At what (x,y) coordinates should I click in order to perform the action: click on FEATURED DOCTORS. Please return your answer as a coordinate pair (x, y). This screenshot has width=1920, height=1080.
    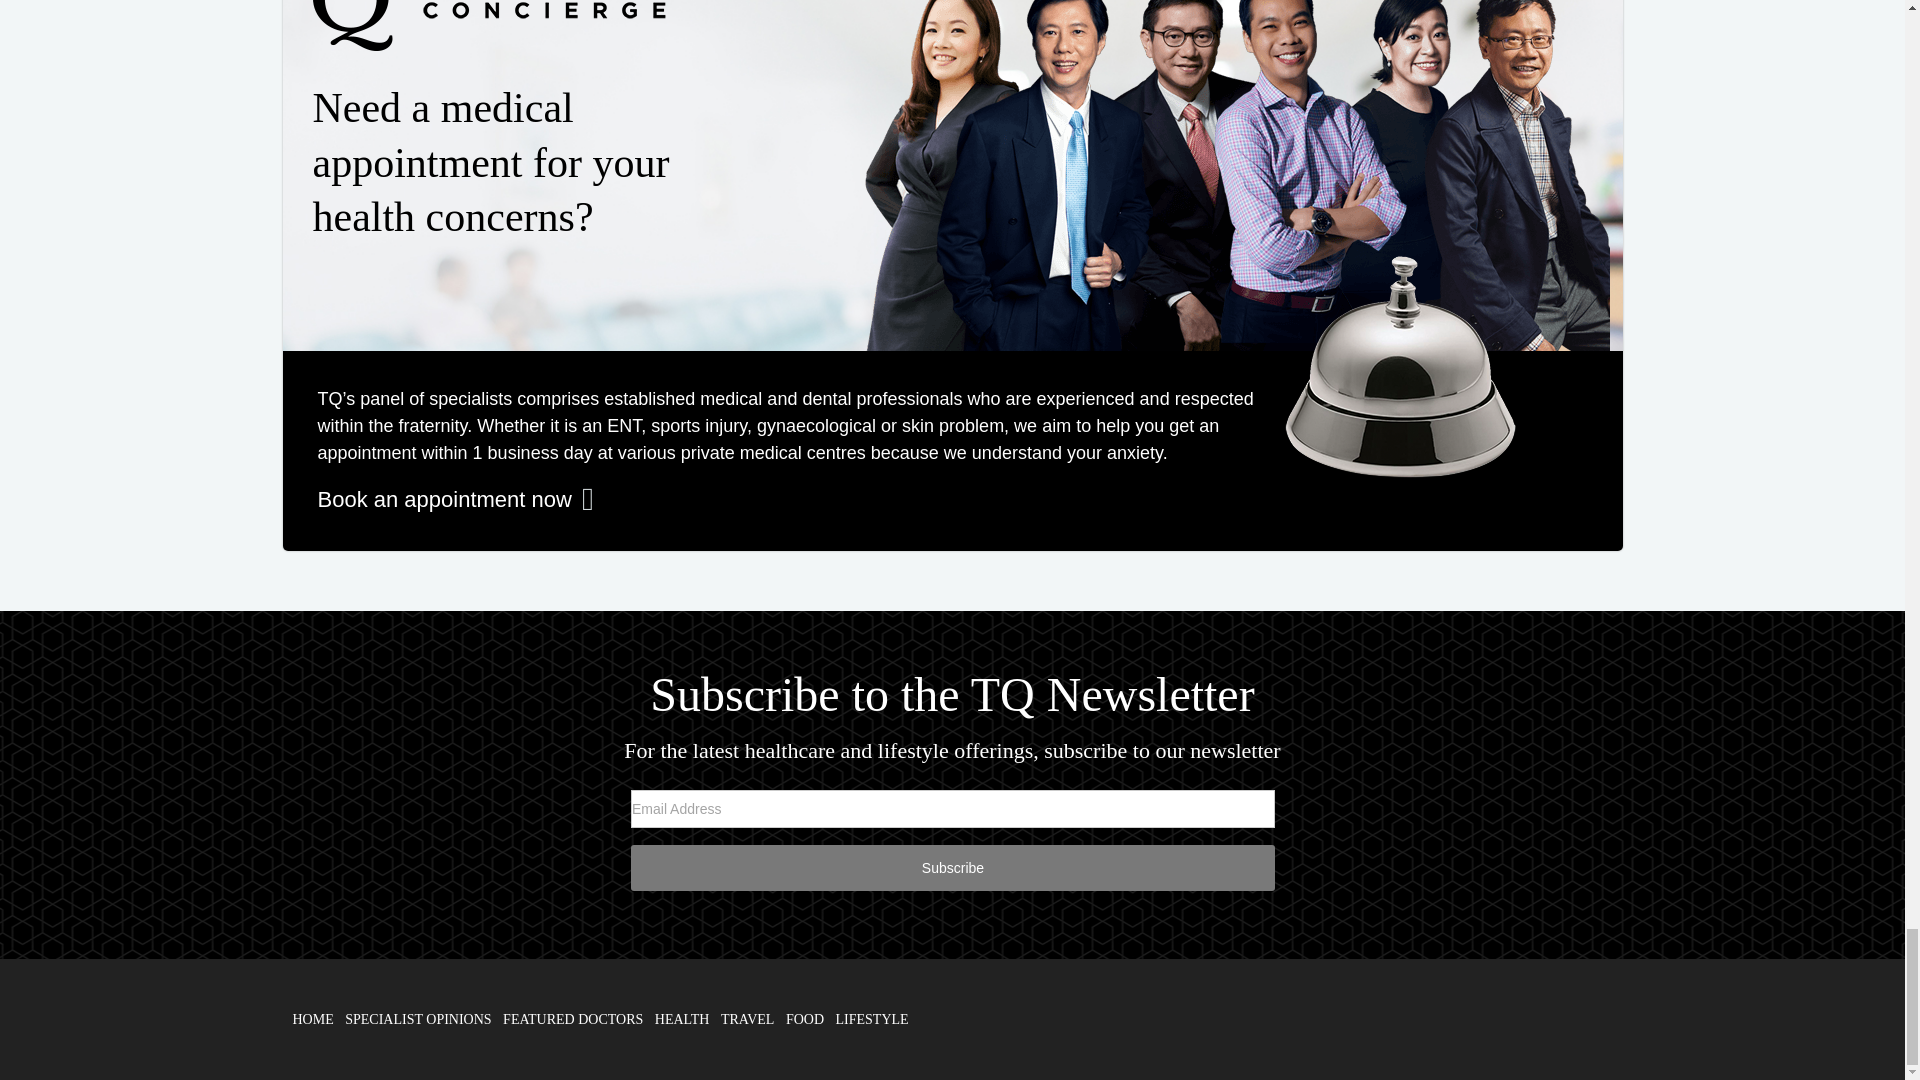
    Looking at the image, I should click on (573, 1019).